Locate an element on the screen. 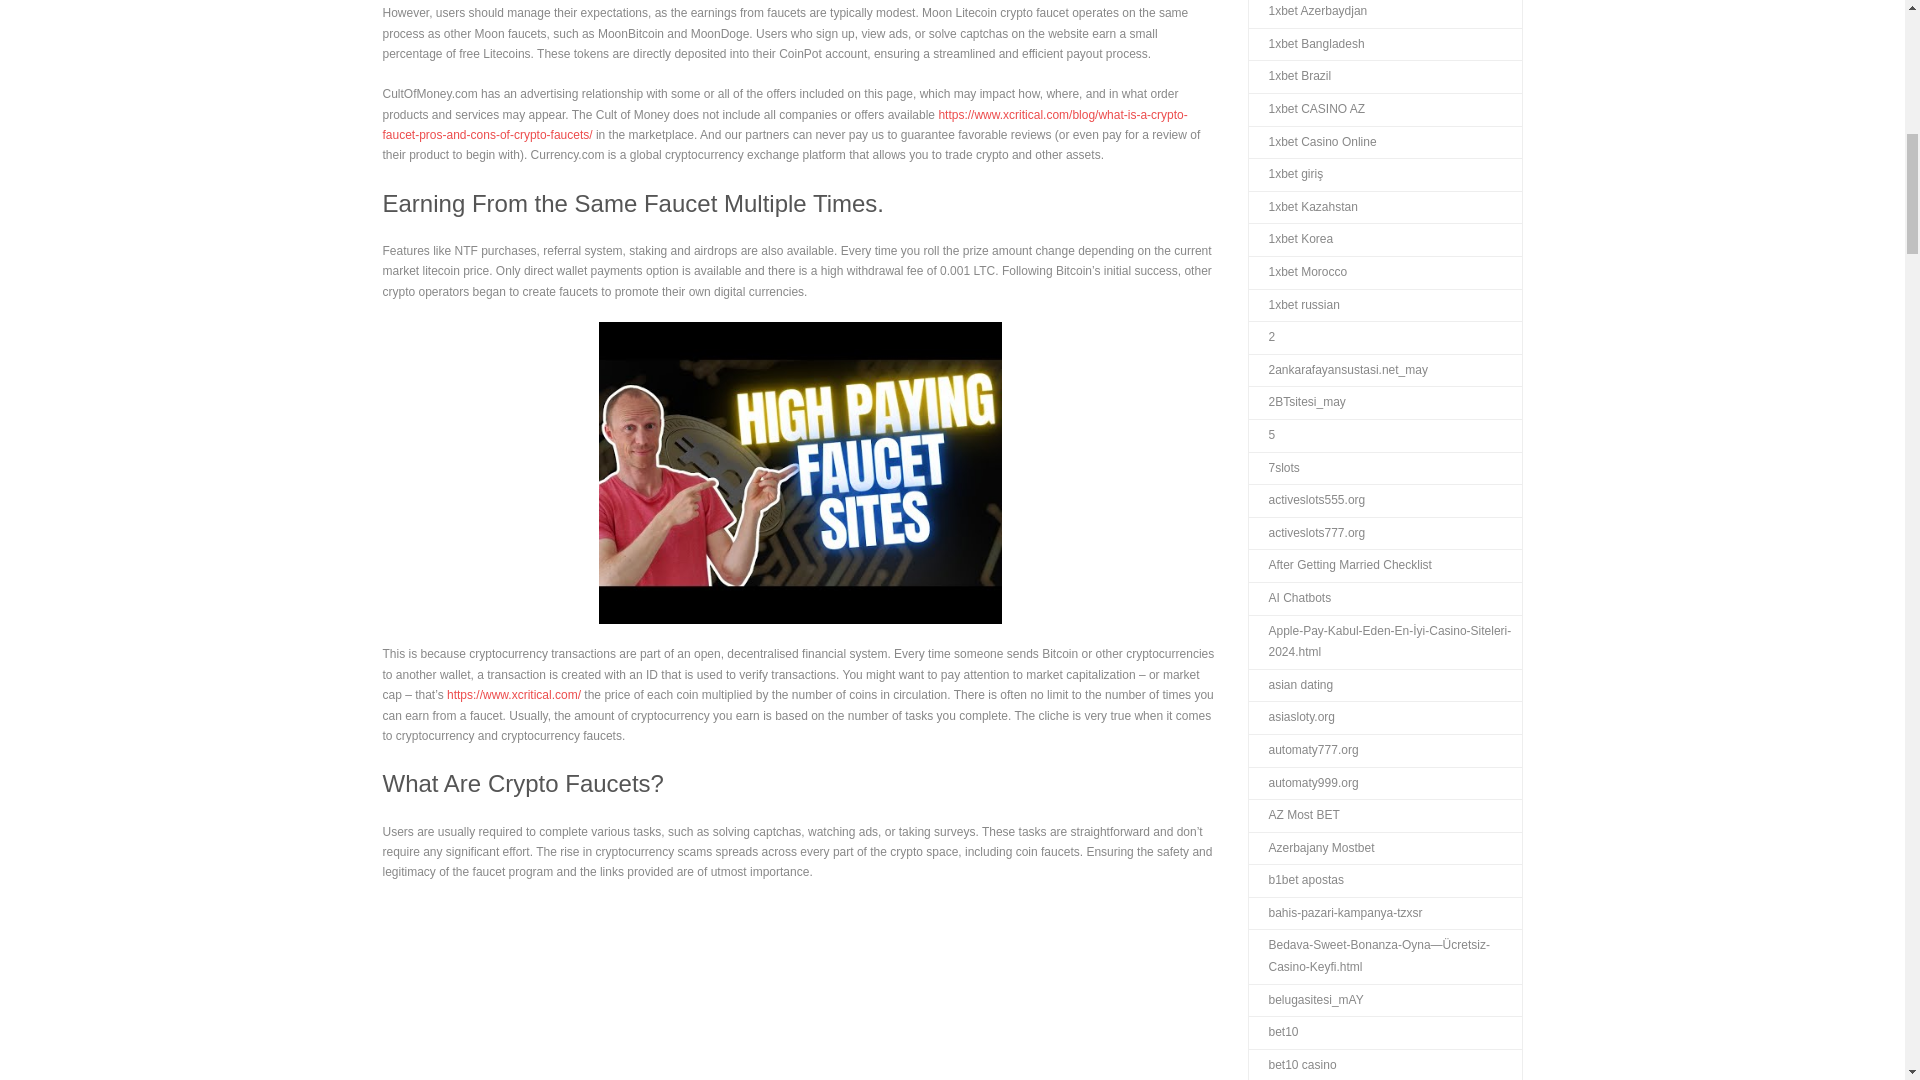 The width and height of the screenshot is (1920, 1080). 1xbet Korea is located at coordinates (1290, 239).